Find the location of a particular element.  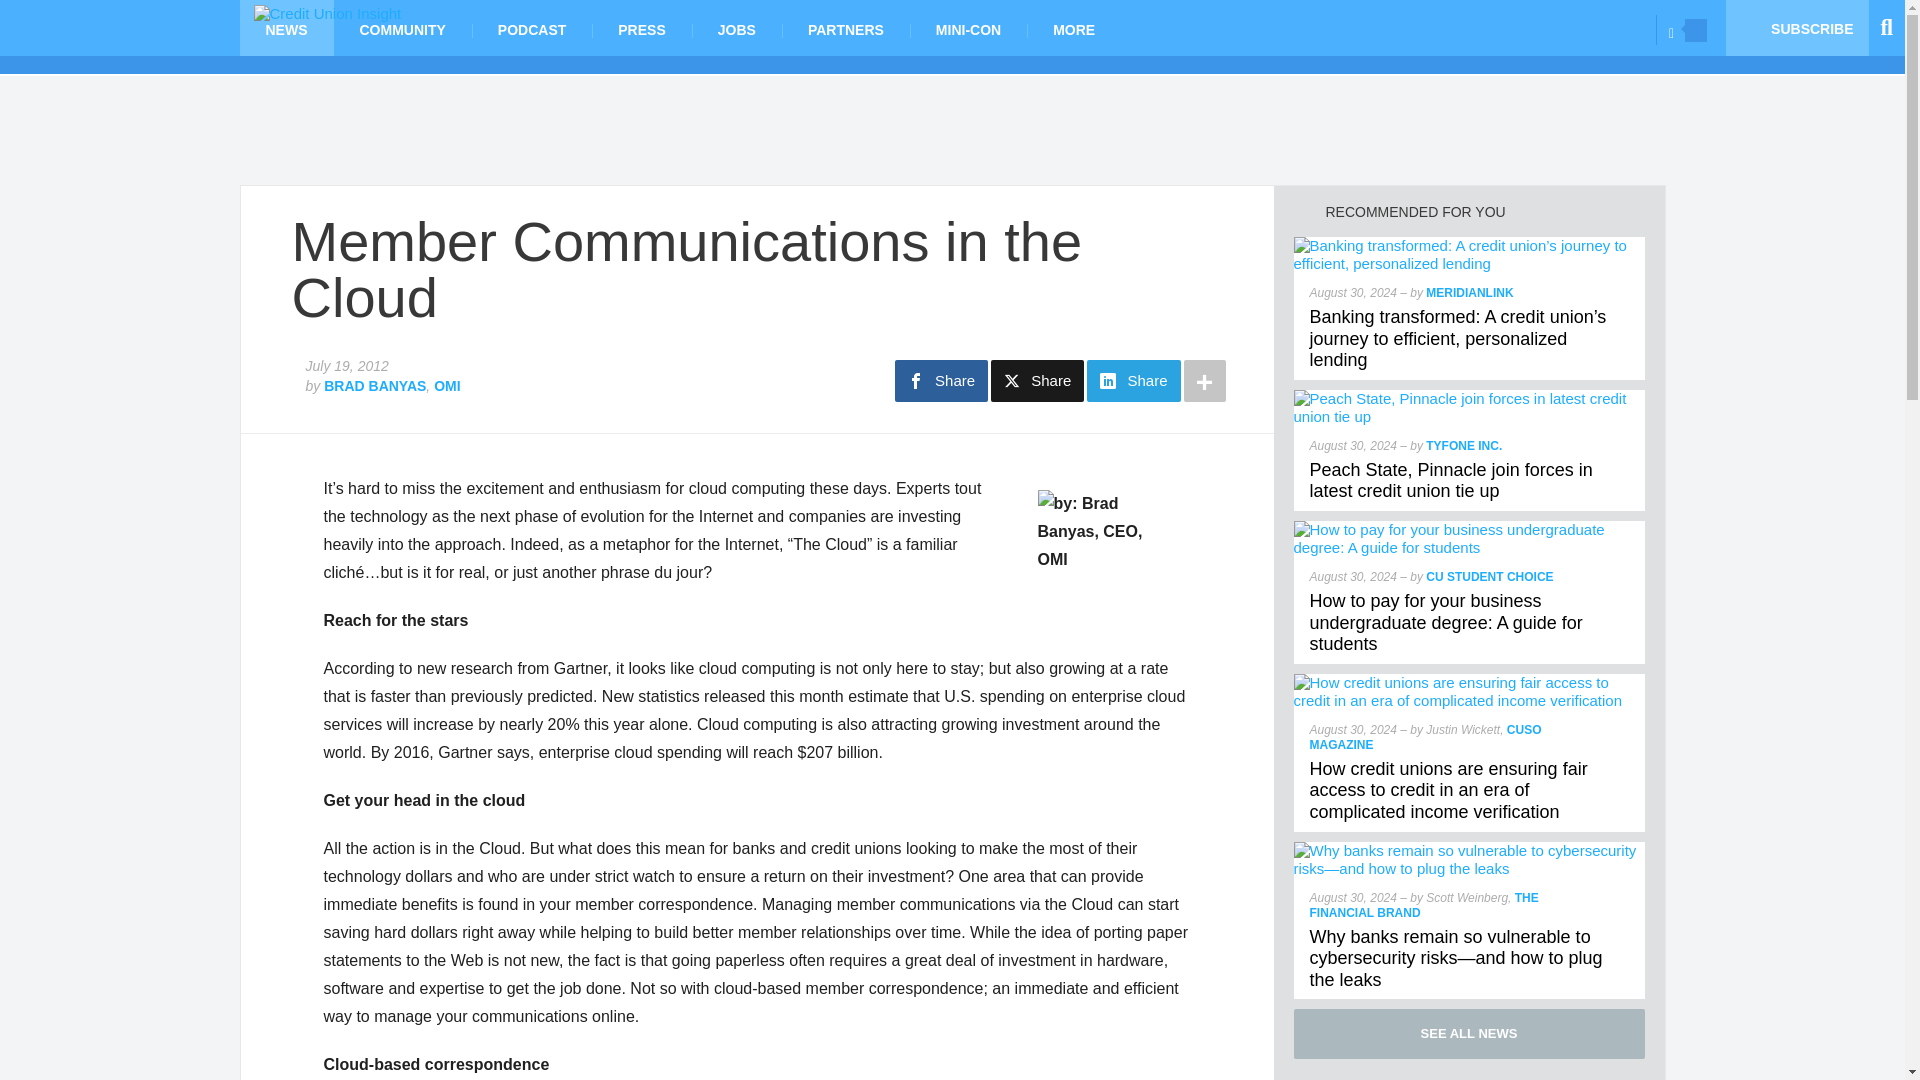

PODCAST is located at coordinates (532, 28).